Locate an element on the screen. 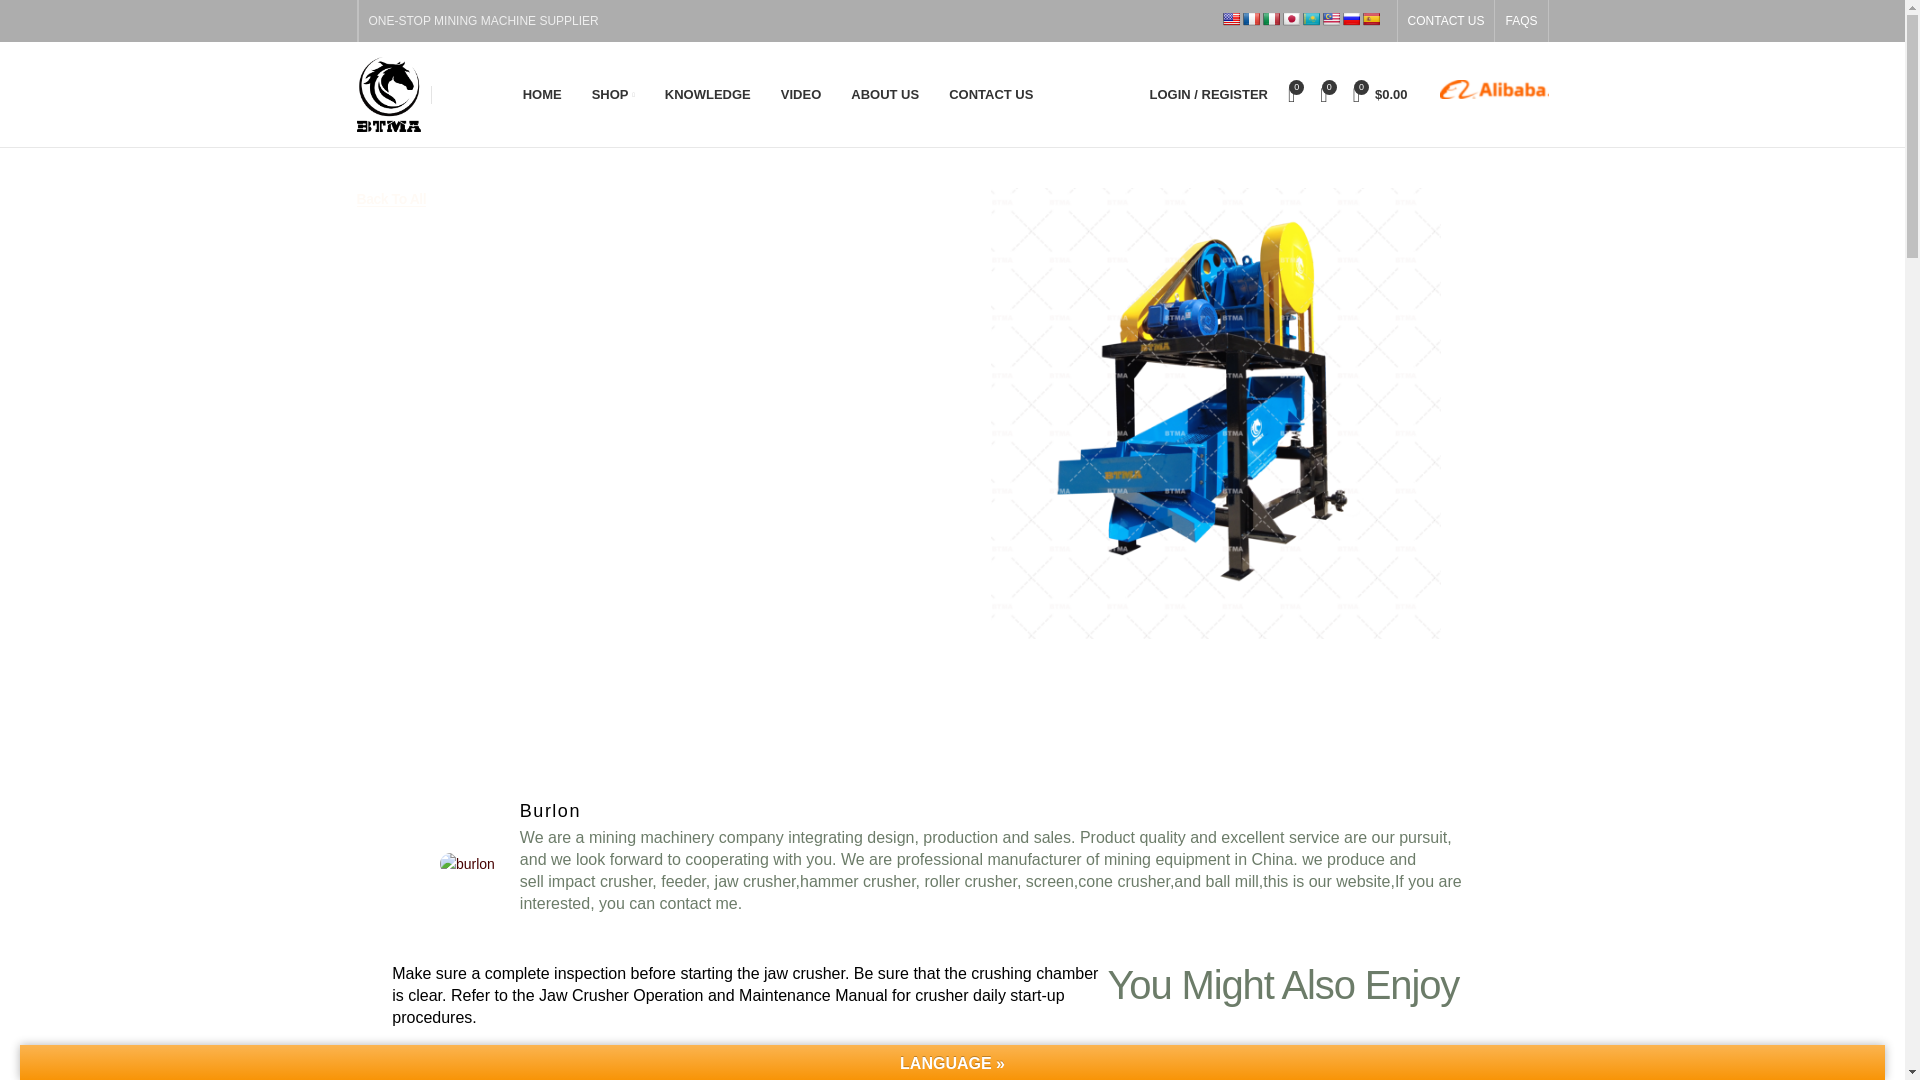 Image resolution: width=1920 pixels, height=1080 pixels. Shopping cart is located at coordinates (1380, 94).